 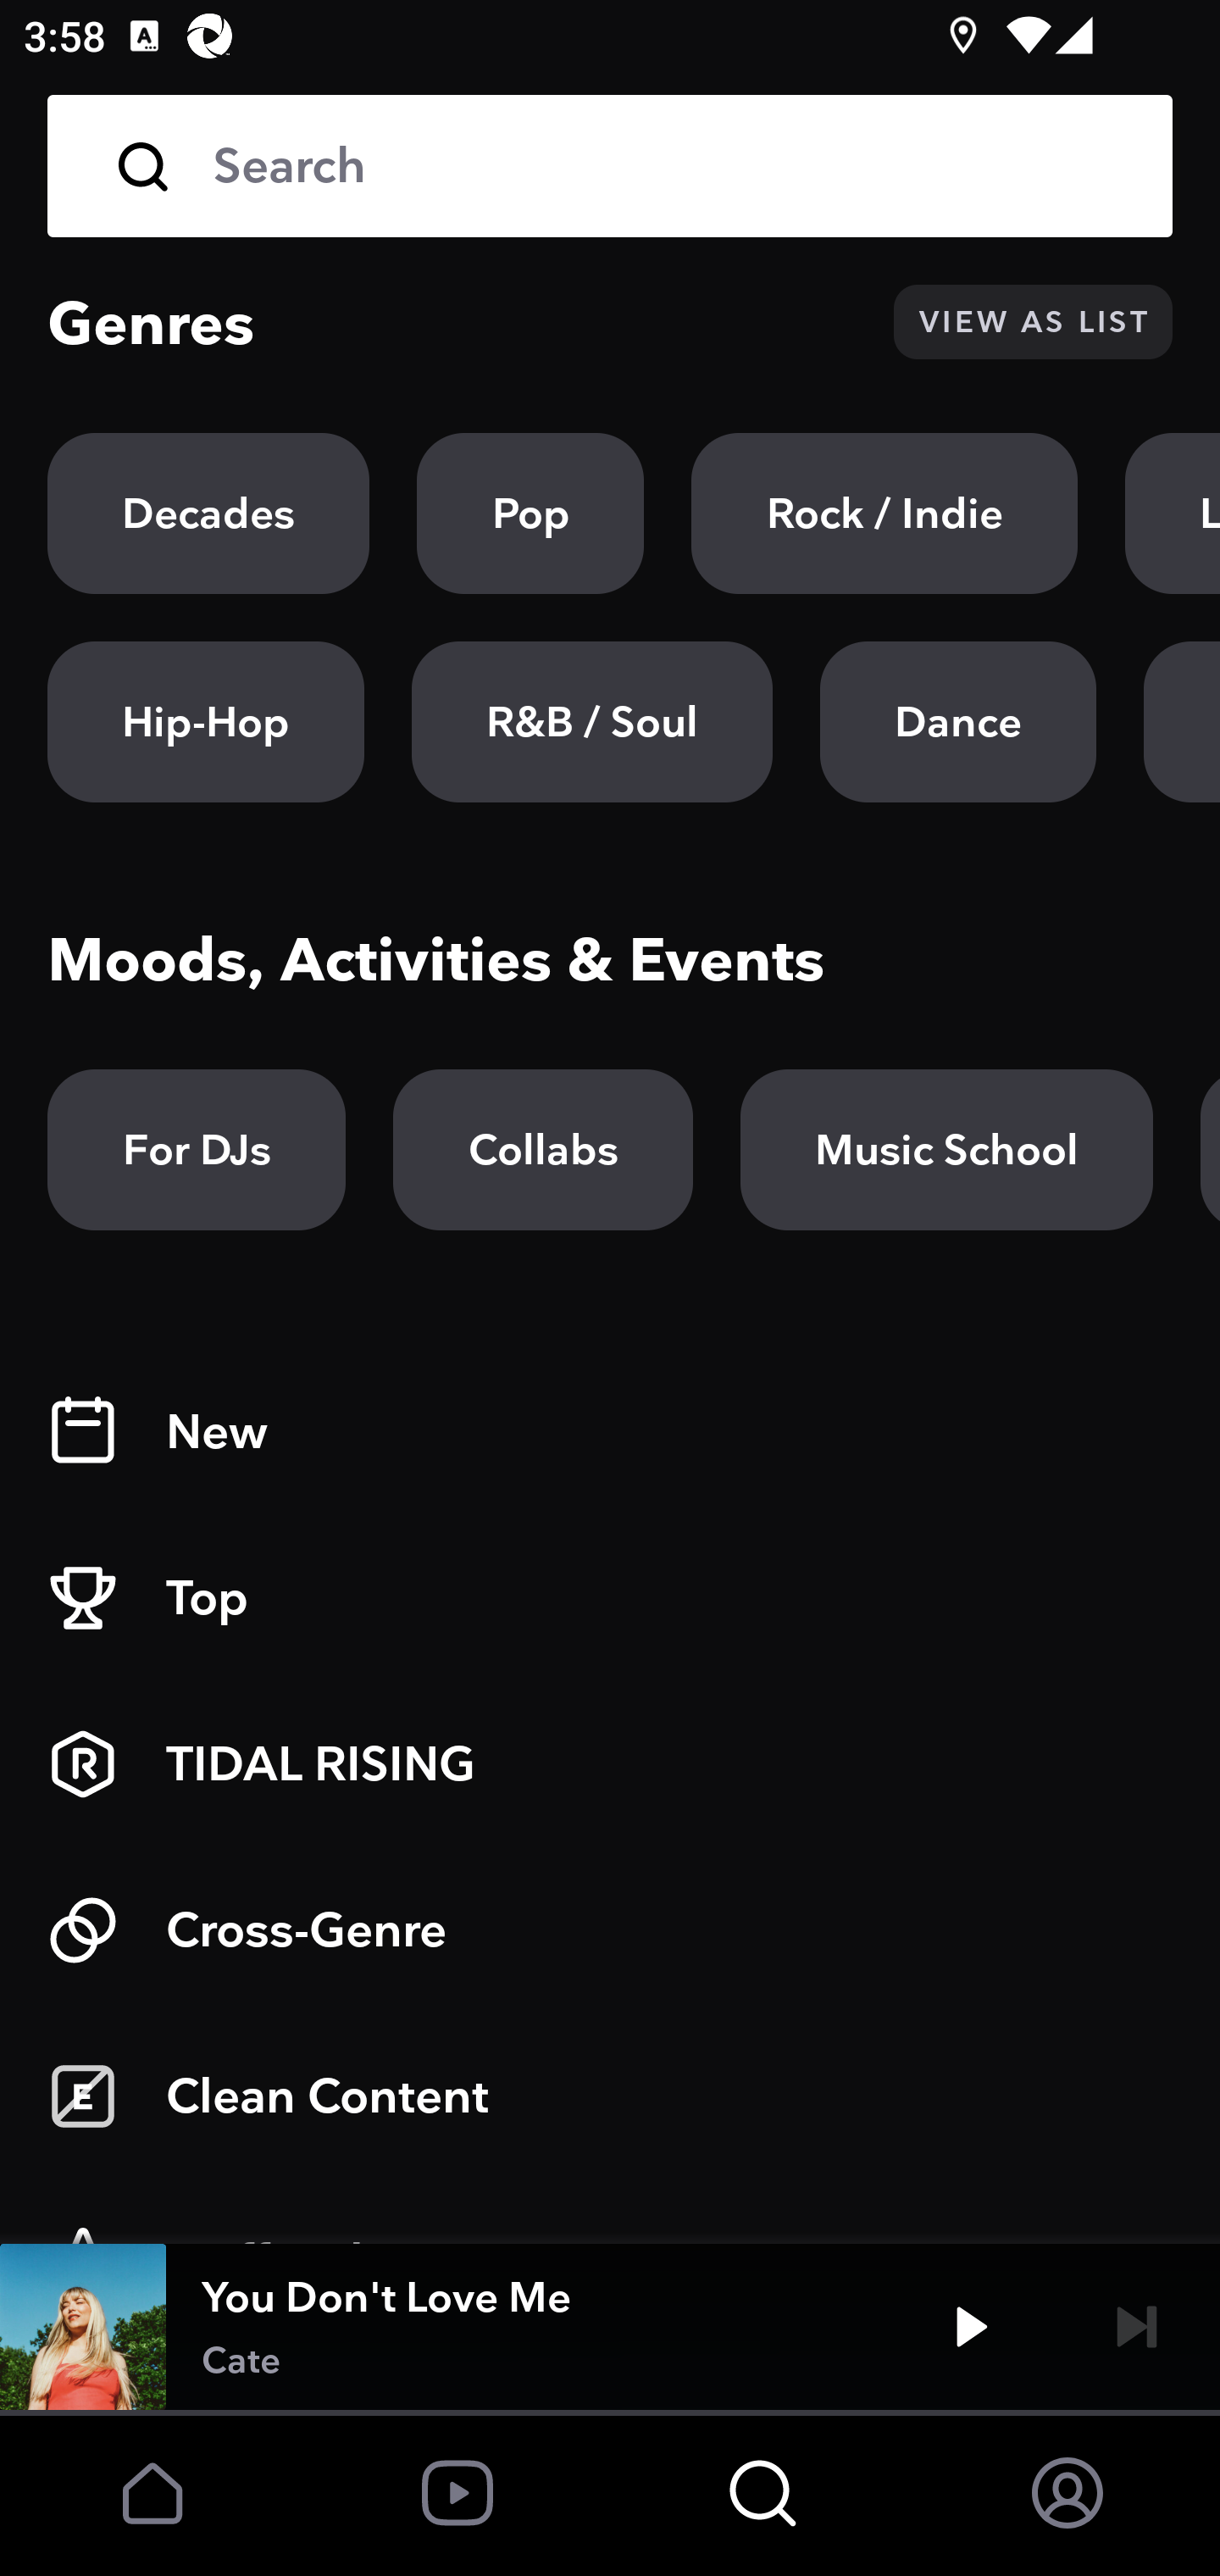 I want to click on Play, so click(x=971, y=2327).